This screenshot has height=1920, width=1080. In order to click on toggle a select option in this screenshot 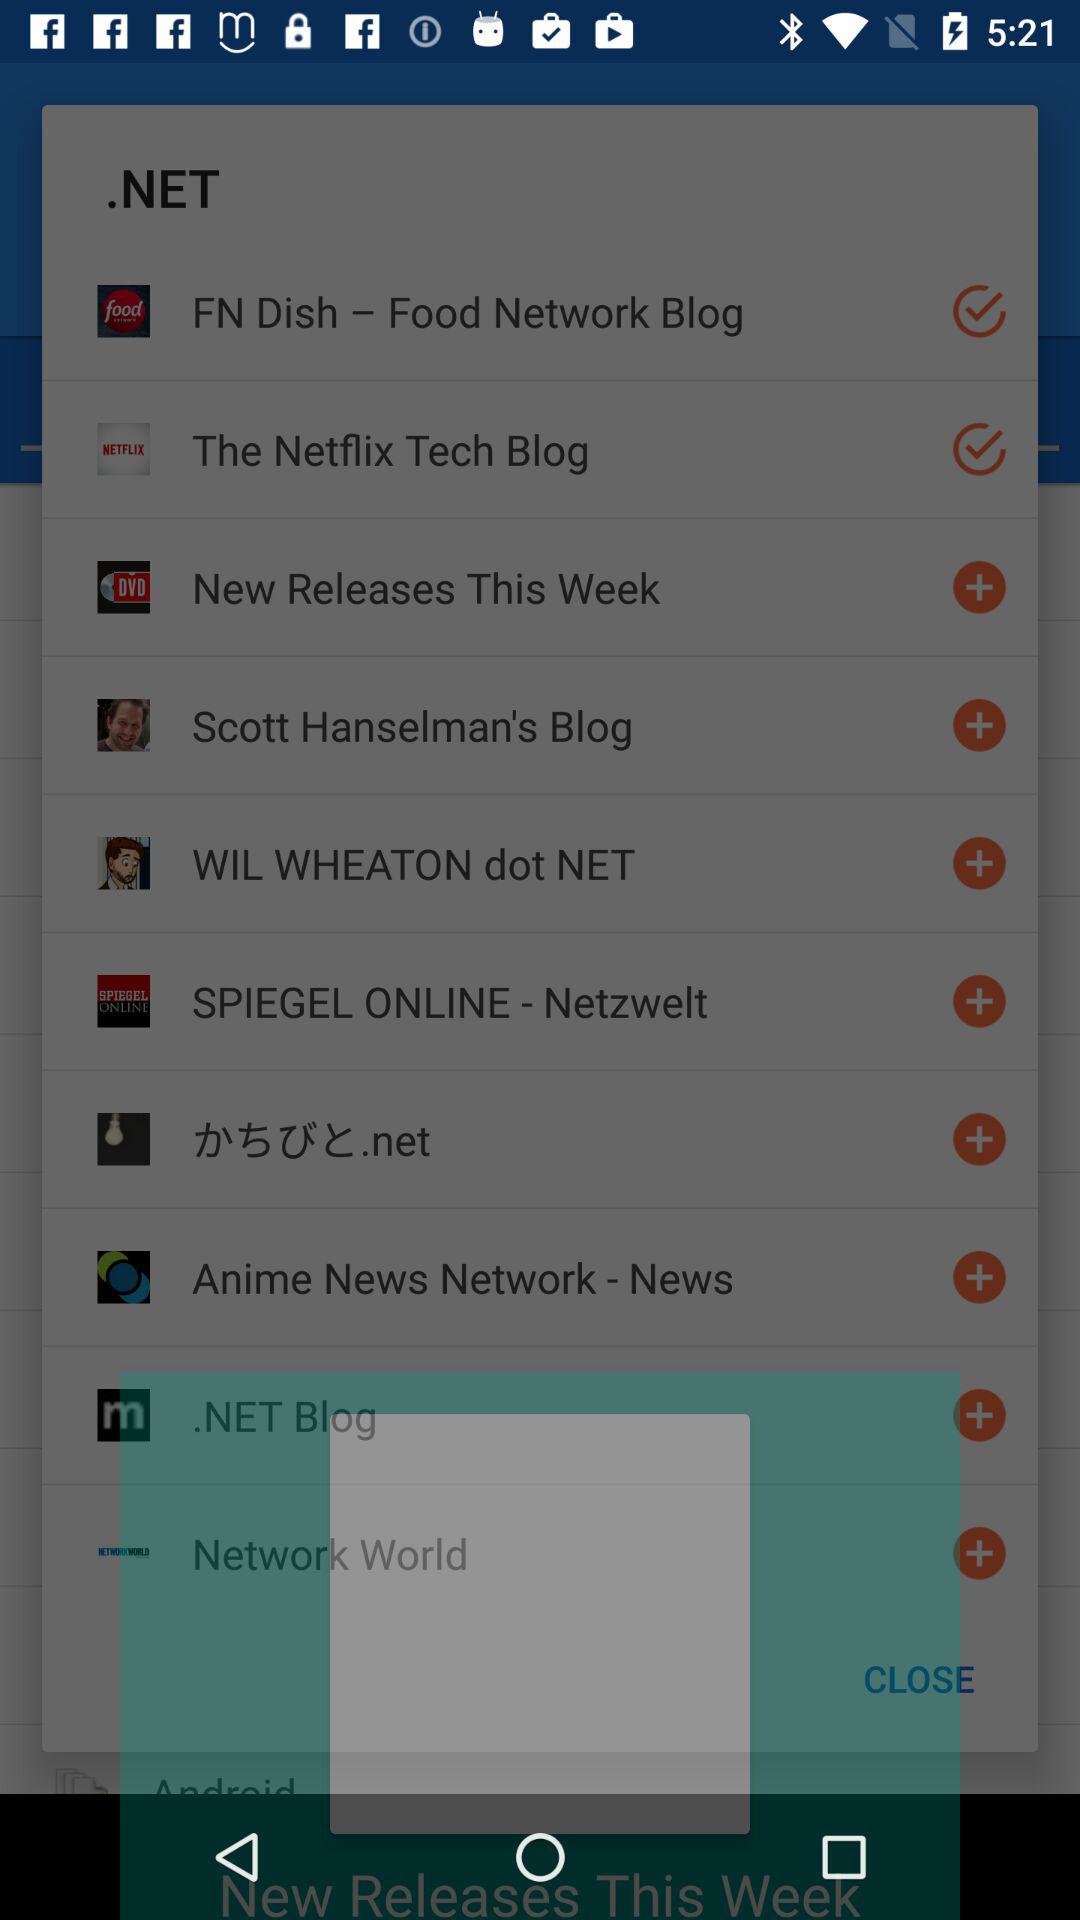, I will do `click(980, 448)`.